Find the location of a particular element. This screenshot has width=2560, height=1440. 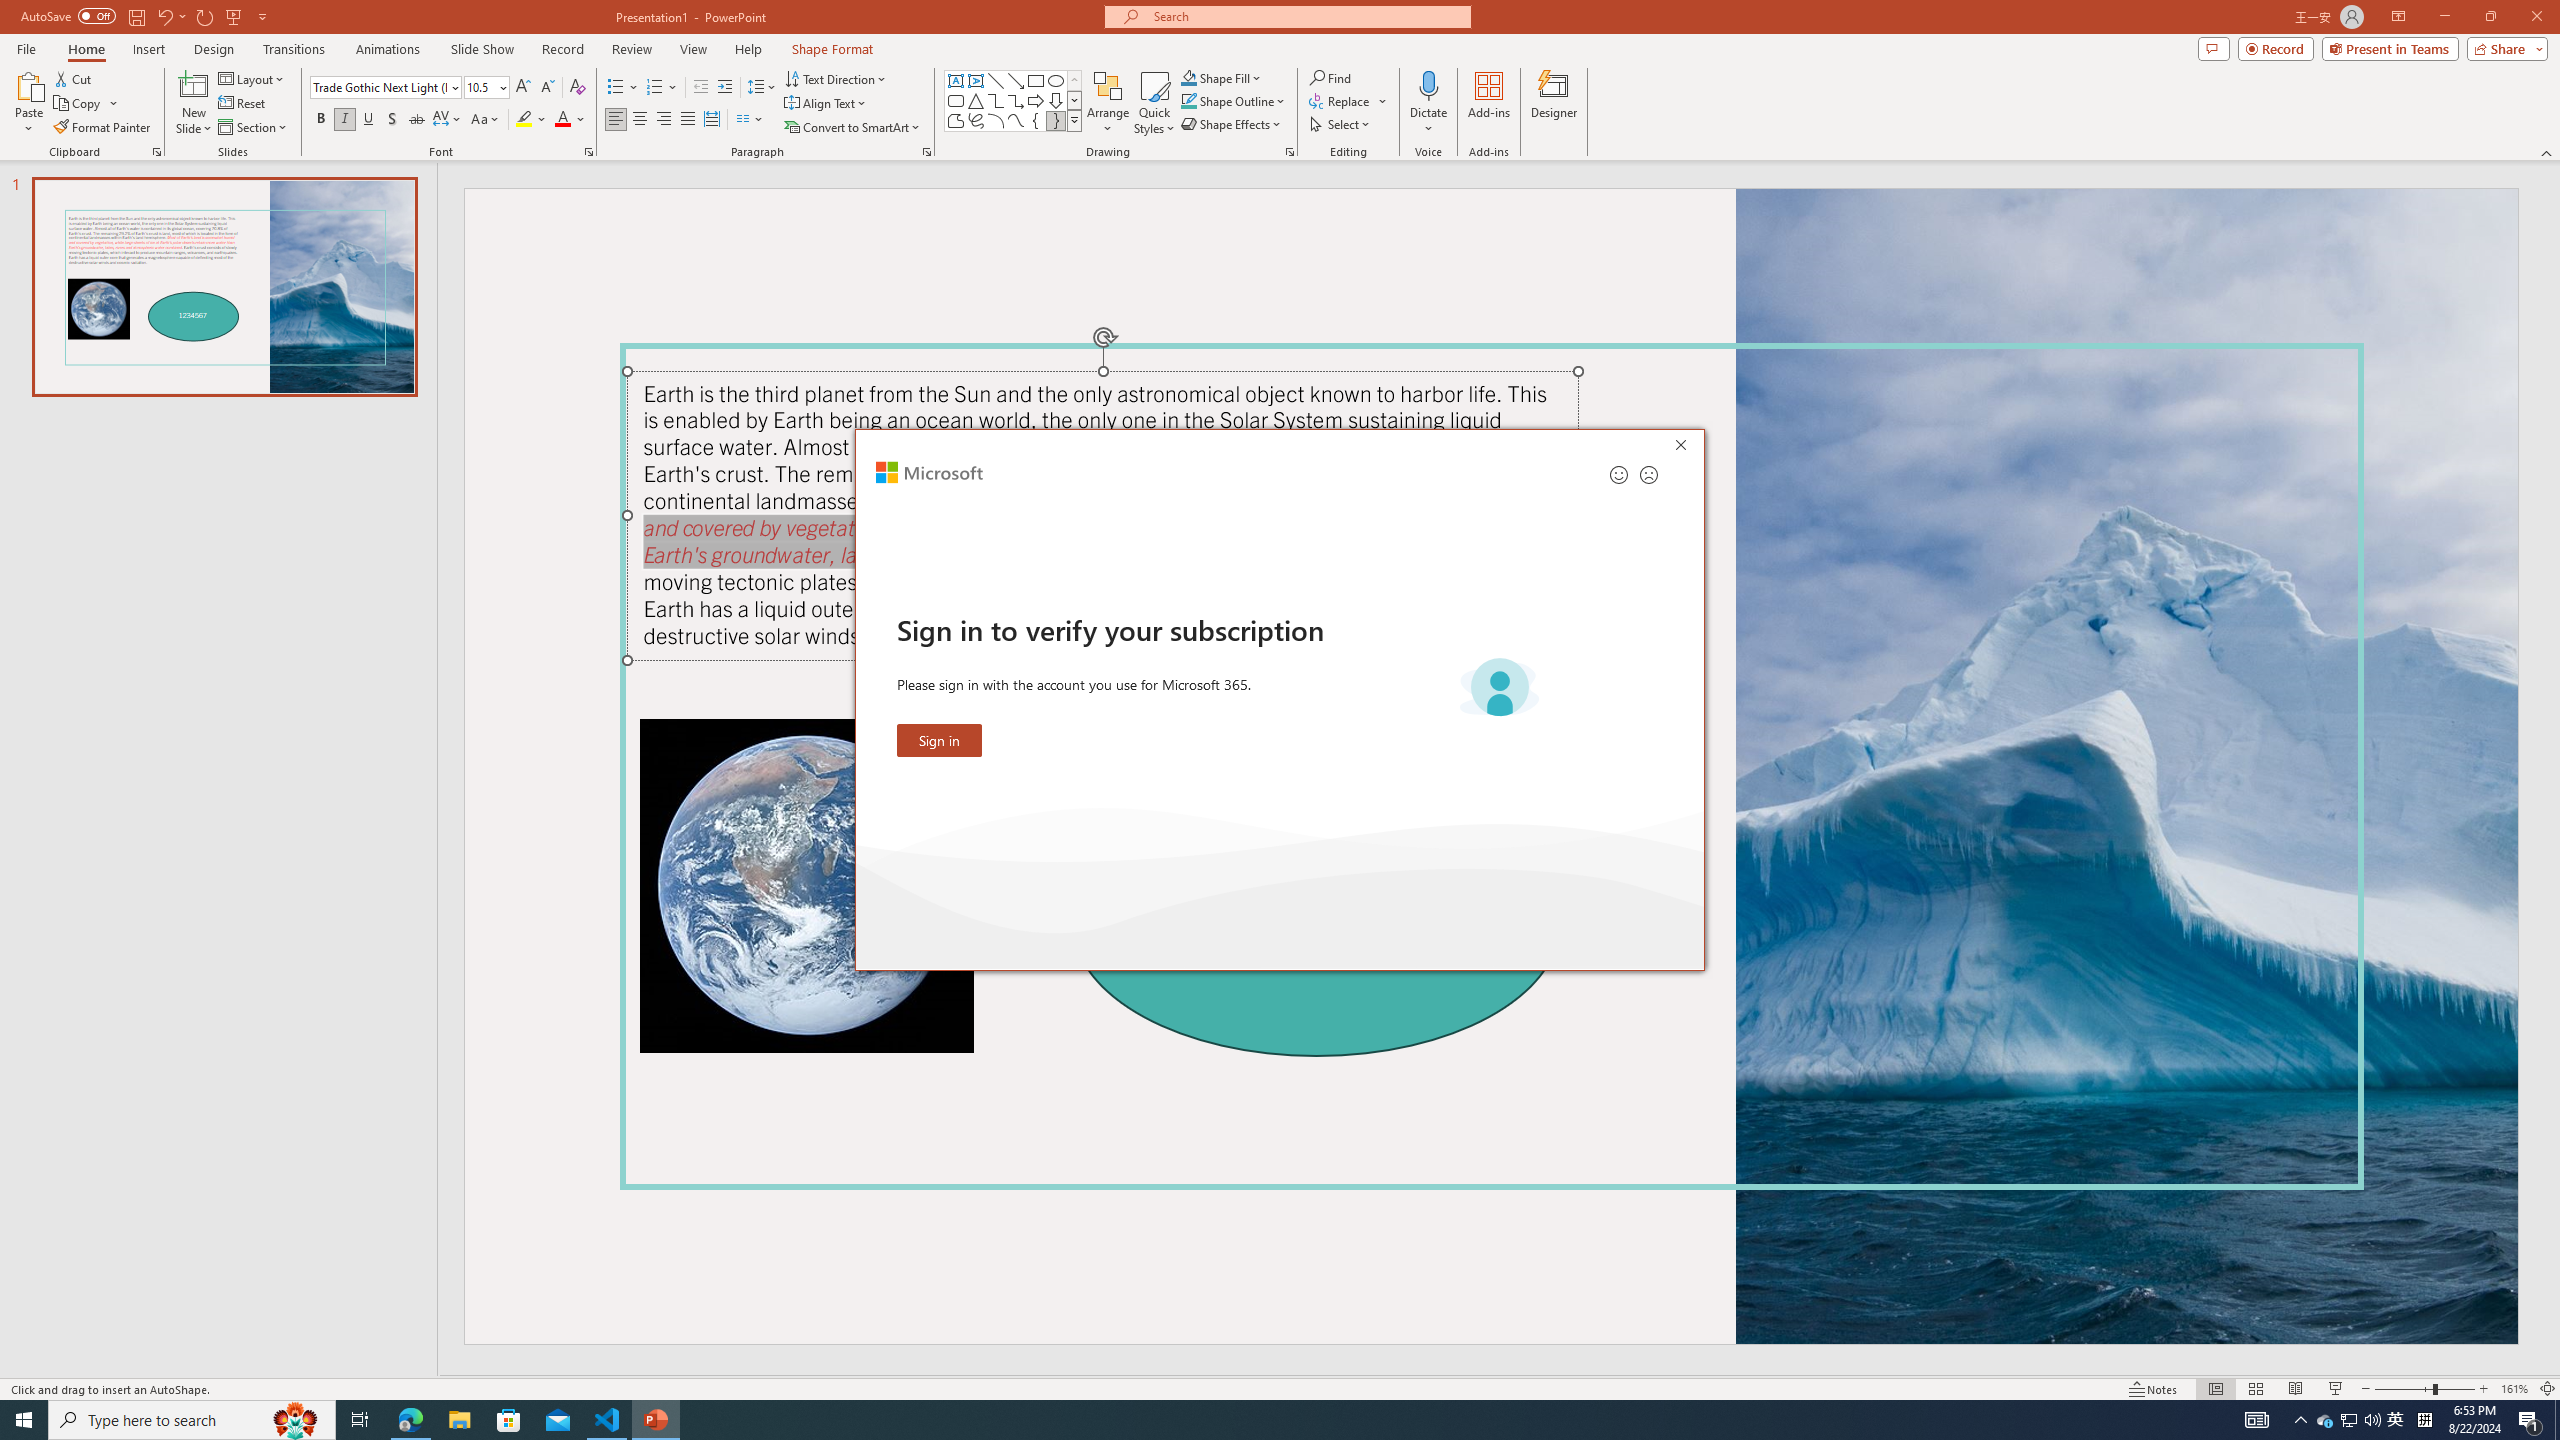

Align Left is located at coordinates (616, 120).